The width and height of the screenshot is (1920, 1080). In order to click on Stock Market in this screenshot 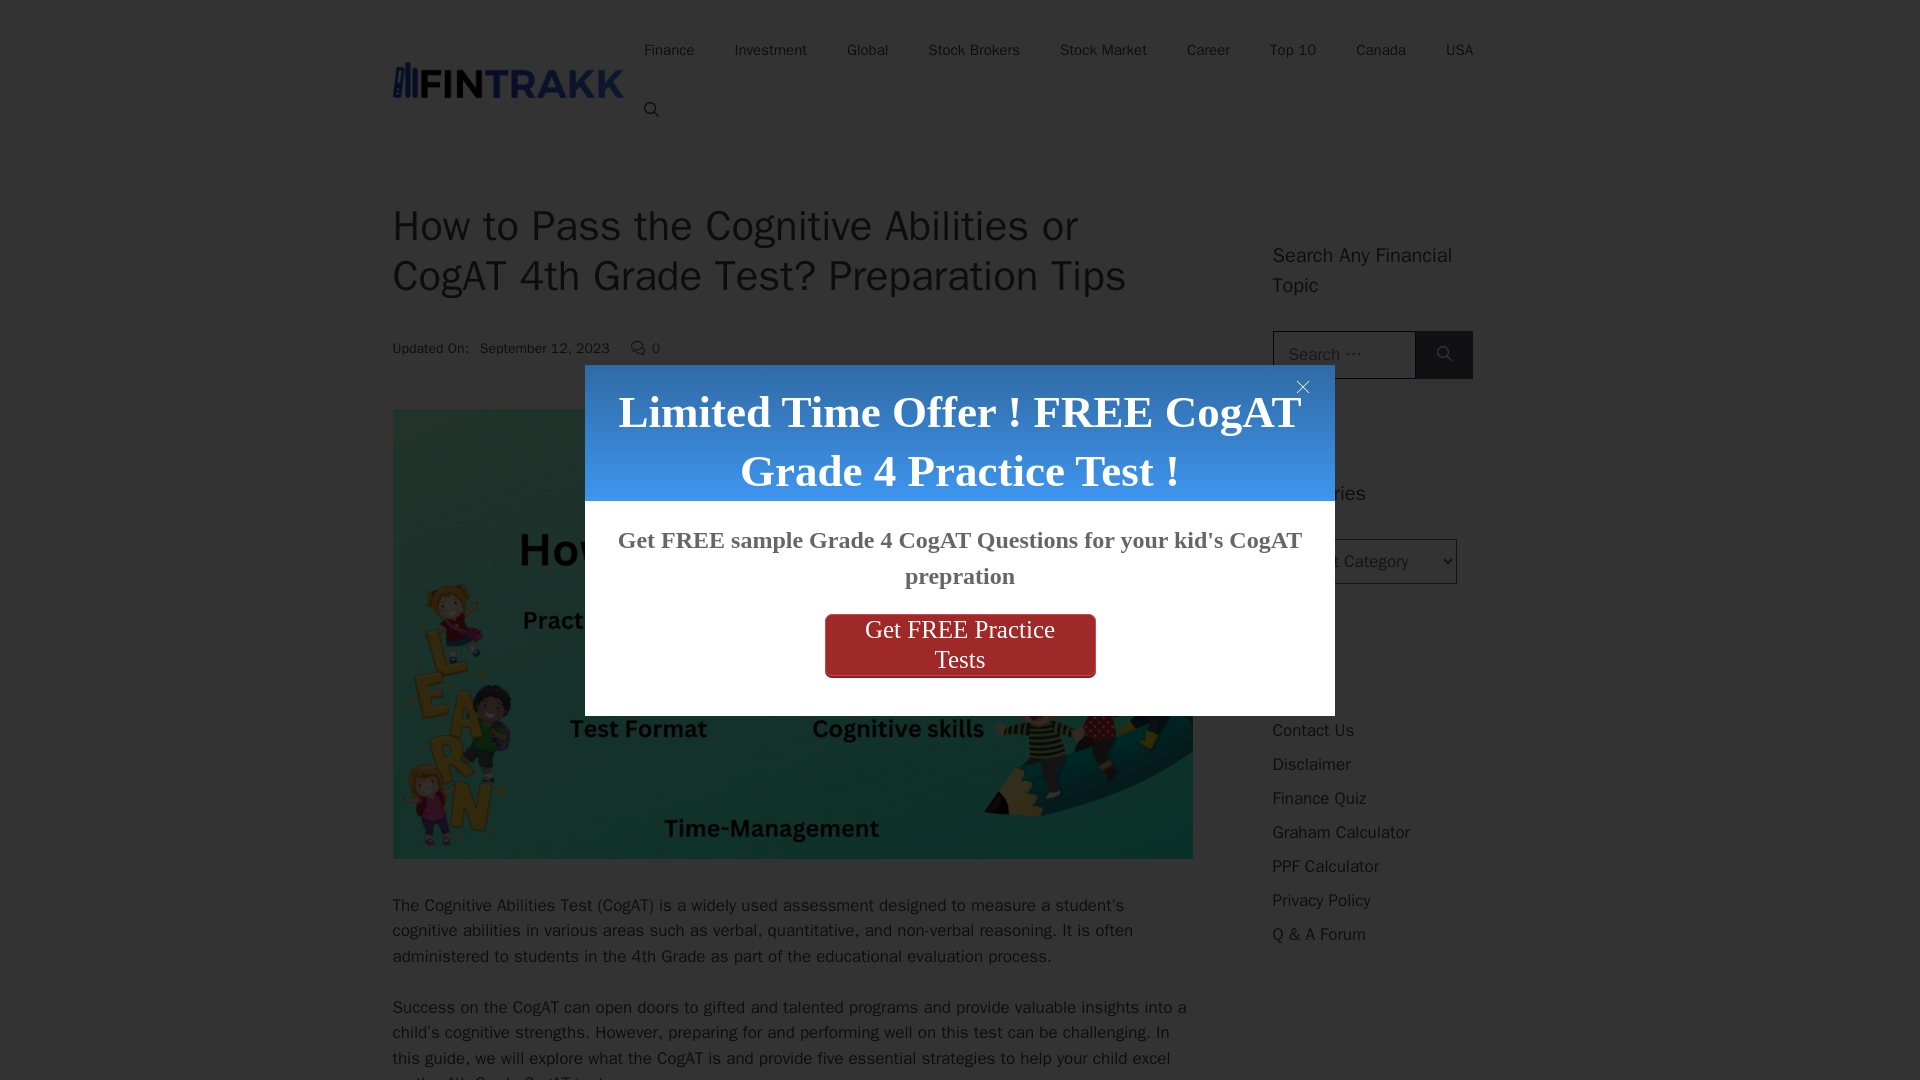, I will do `click(1104, 50)`.